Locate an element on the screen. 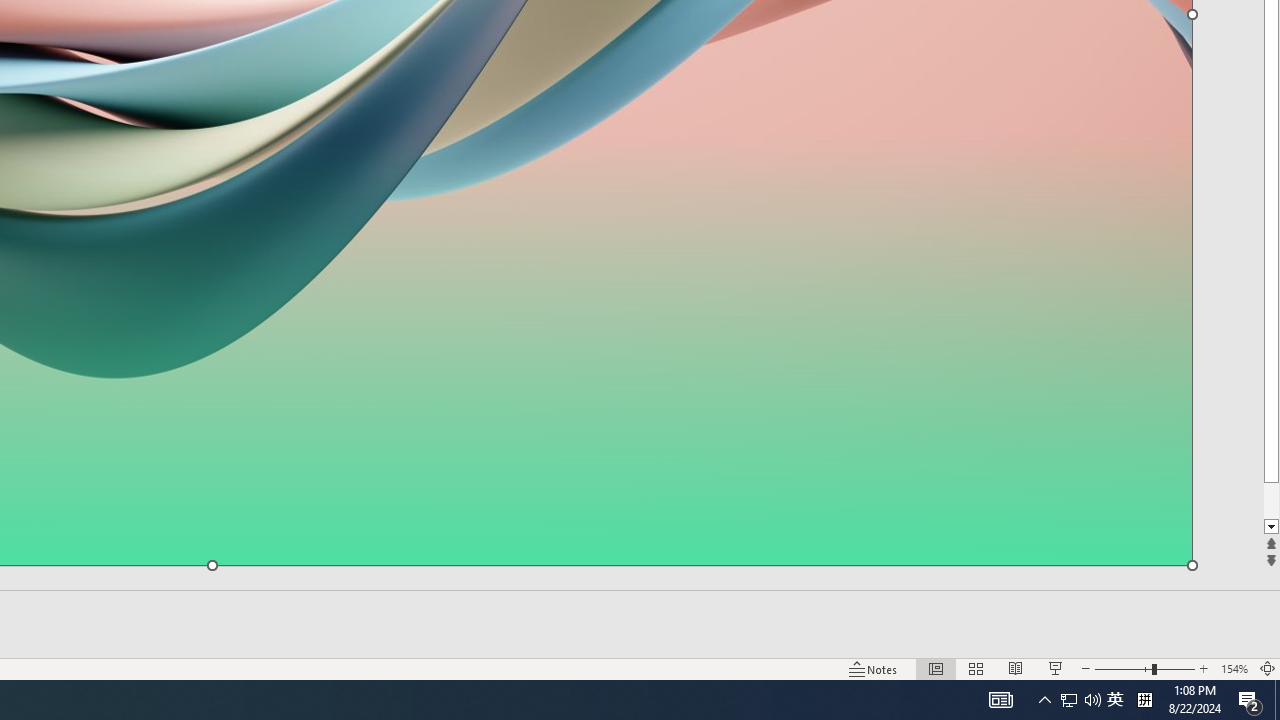 Image resolution: width=1280 pixels, height=720 pixels. Line down is located at coordinates (1272, 527).